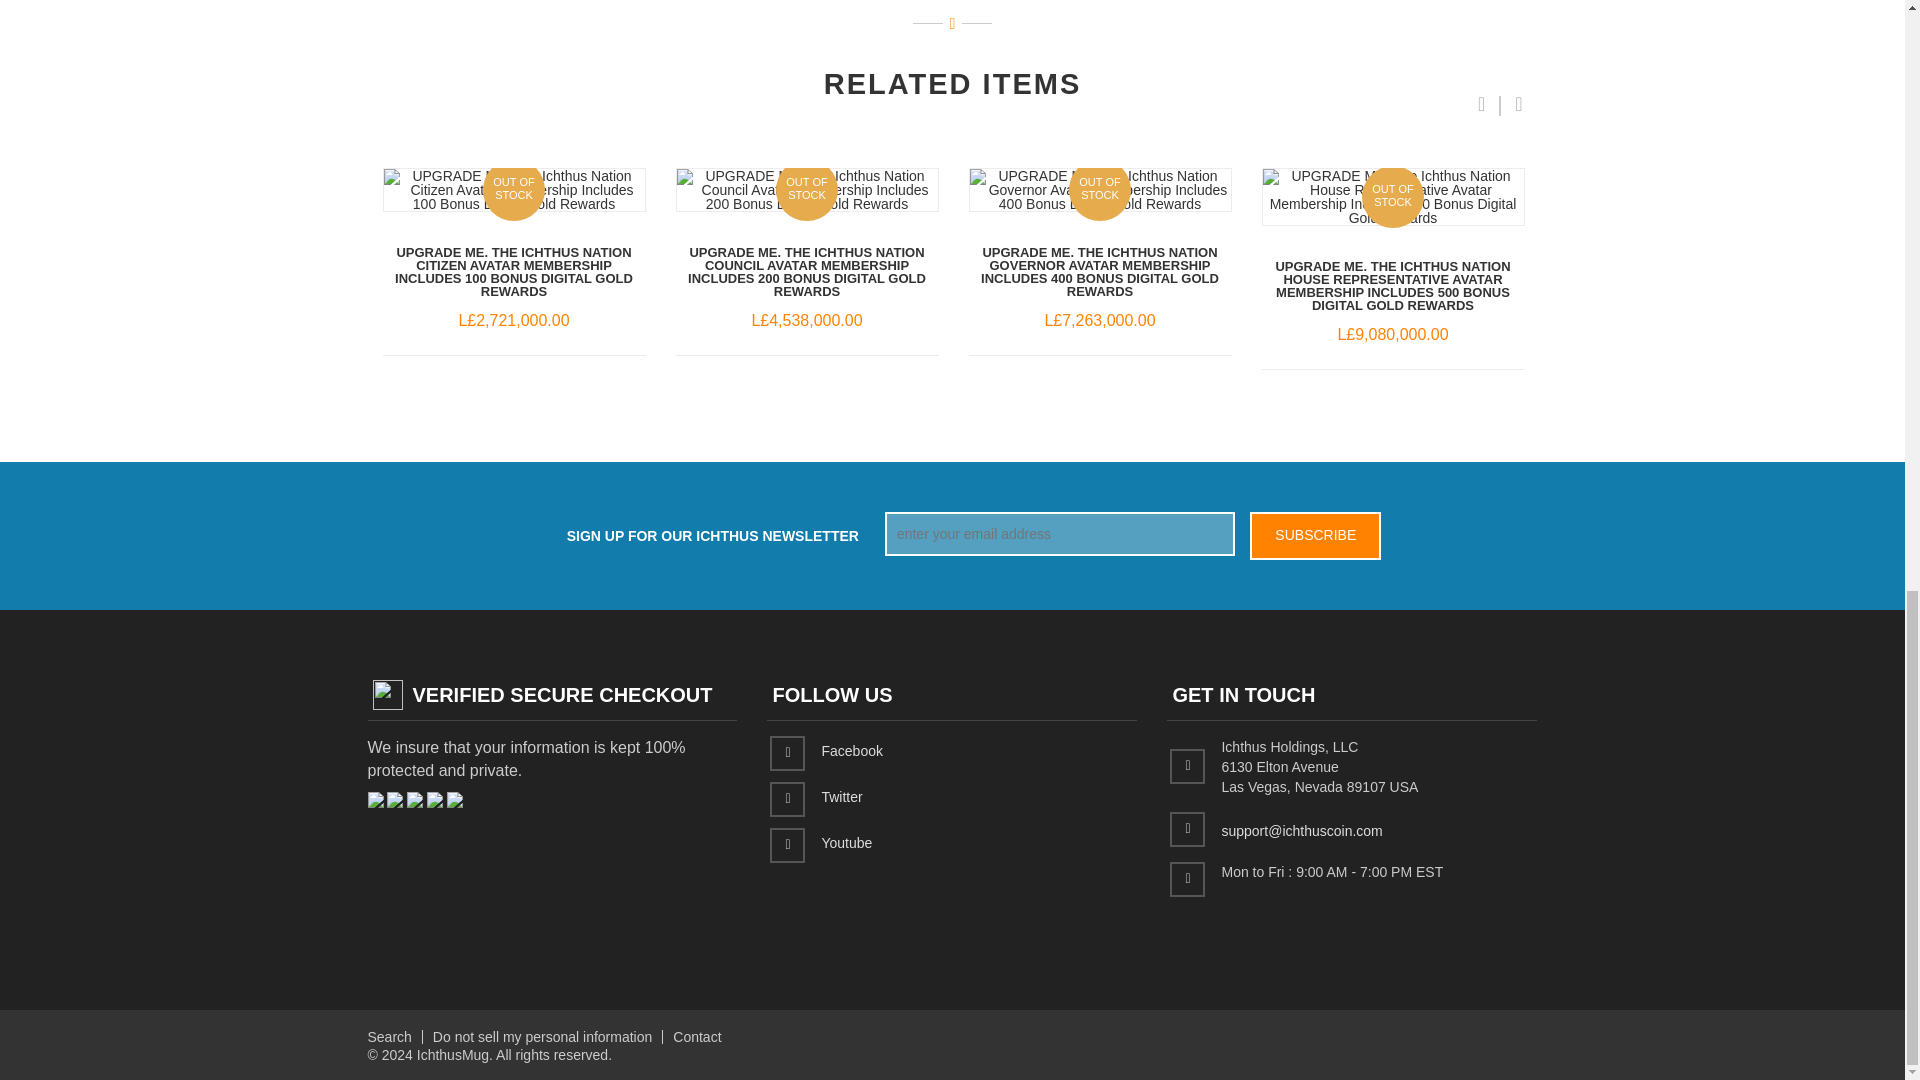 This screenshot has height=1080, width=1920. I want to click on OUT OF STOCK, so click(514, 189).